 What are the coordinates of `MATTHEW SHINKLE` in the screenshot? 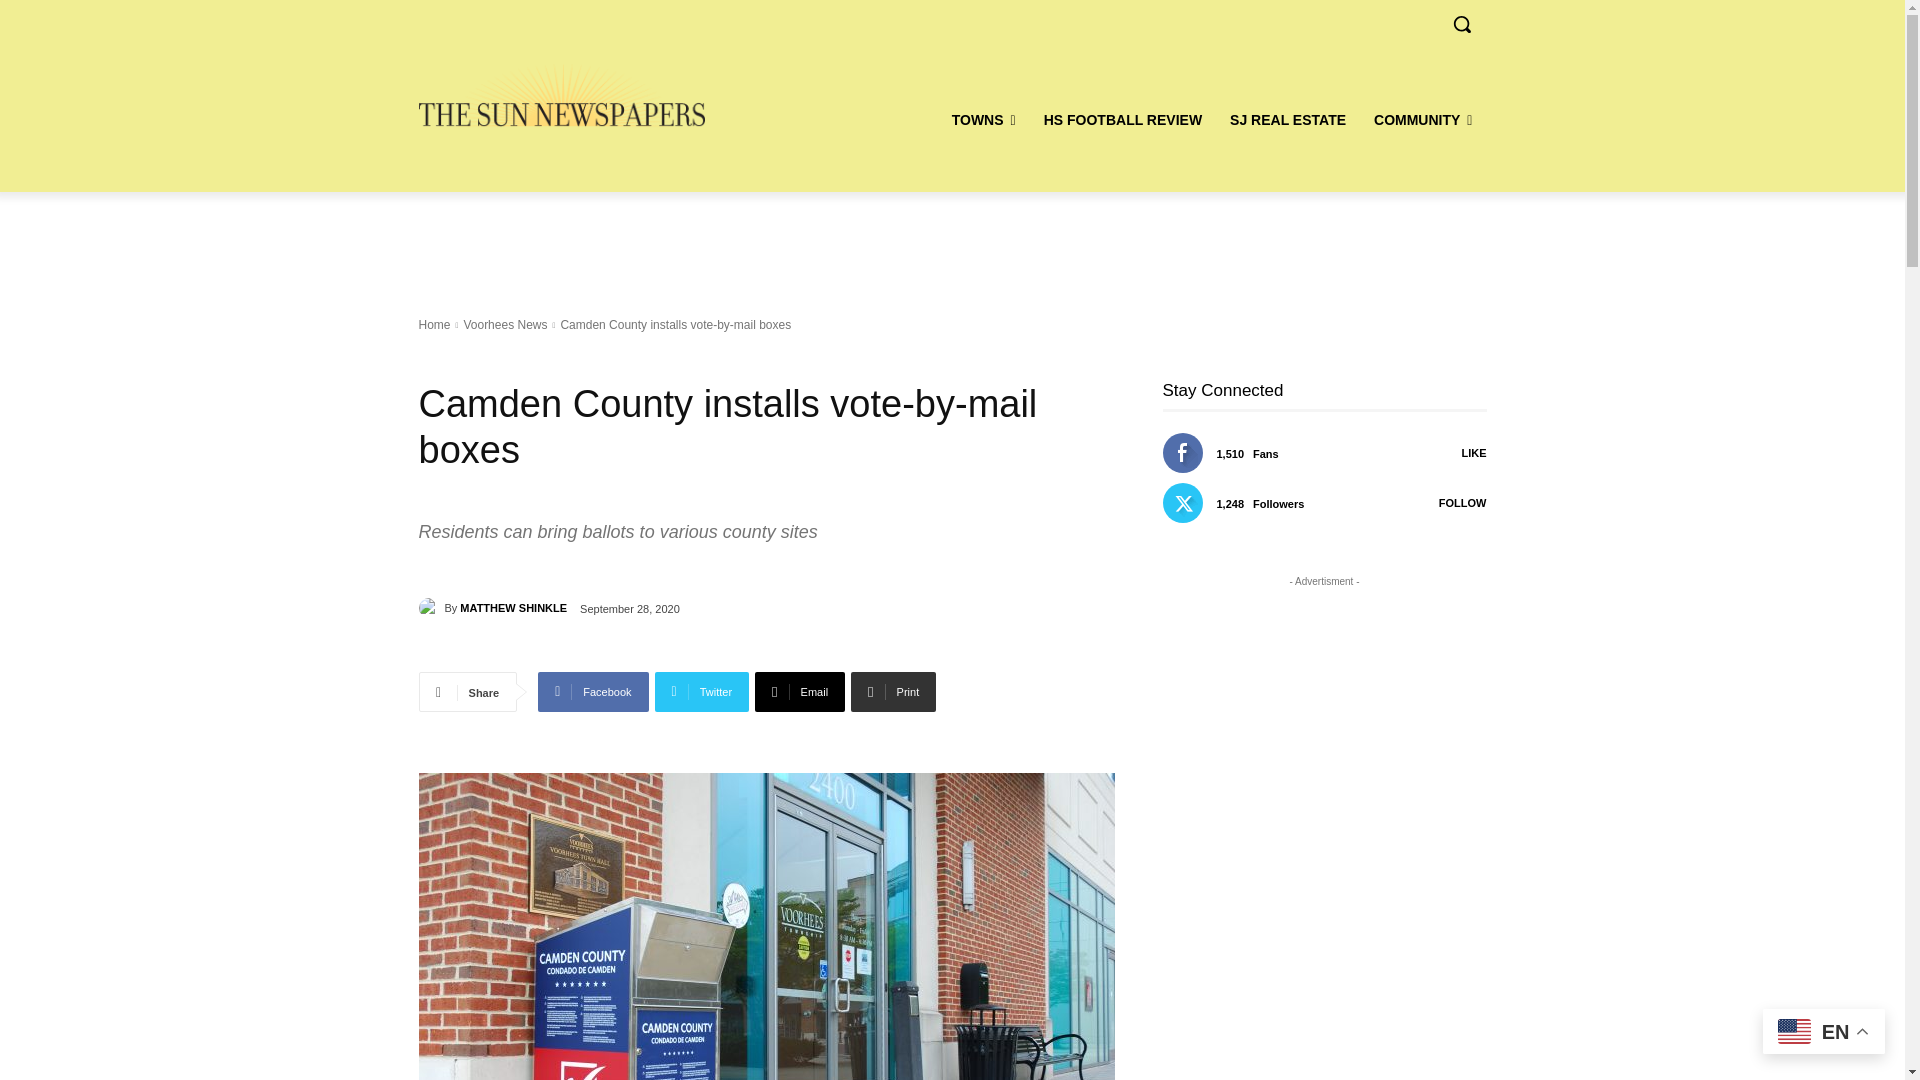 It's located at (430, 608).